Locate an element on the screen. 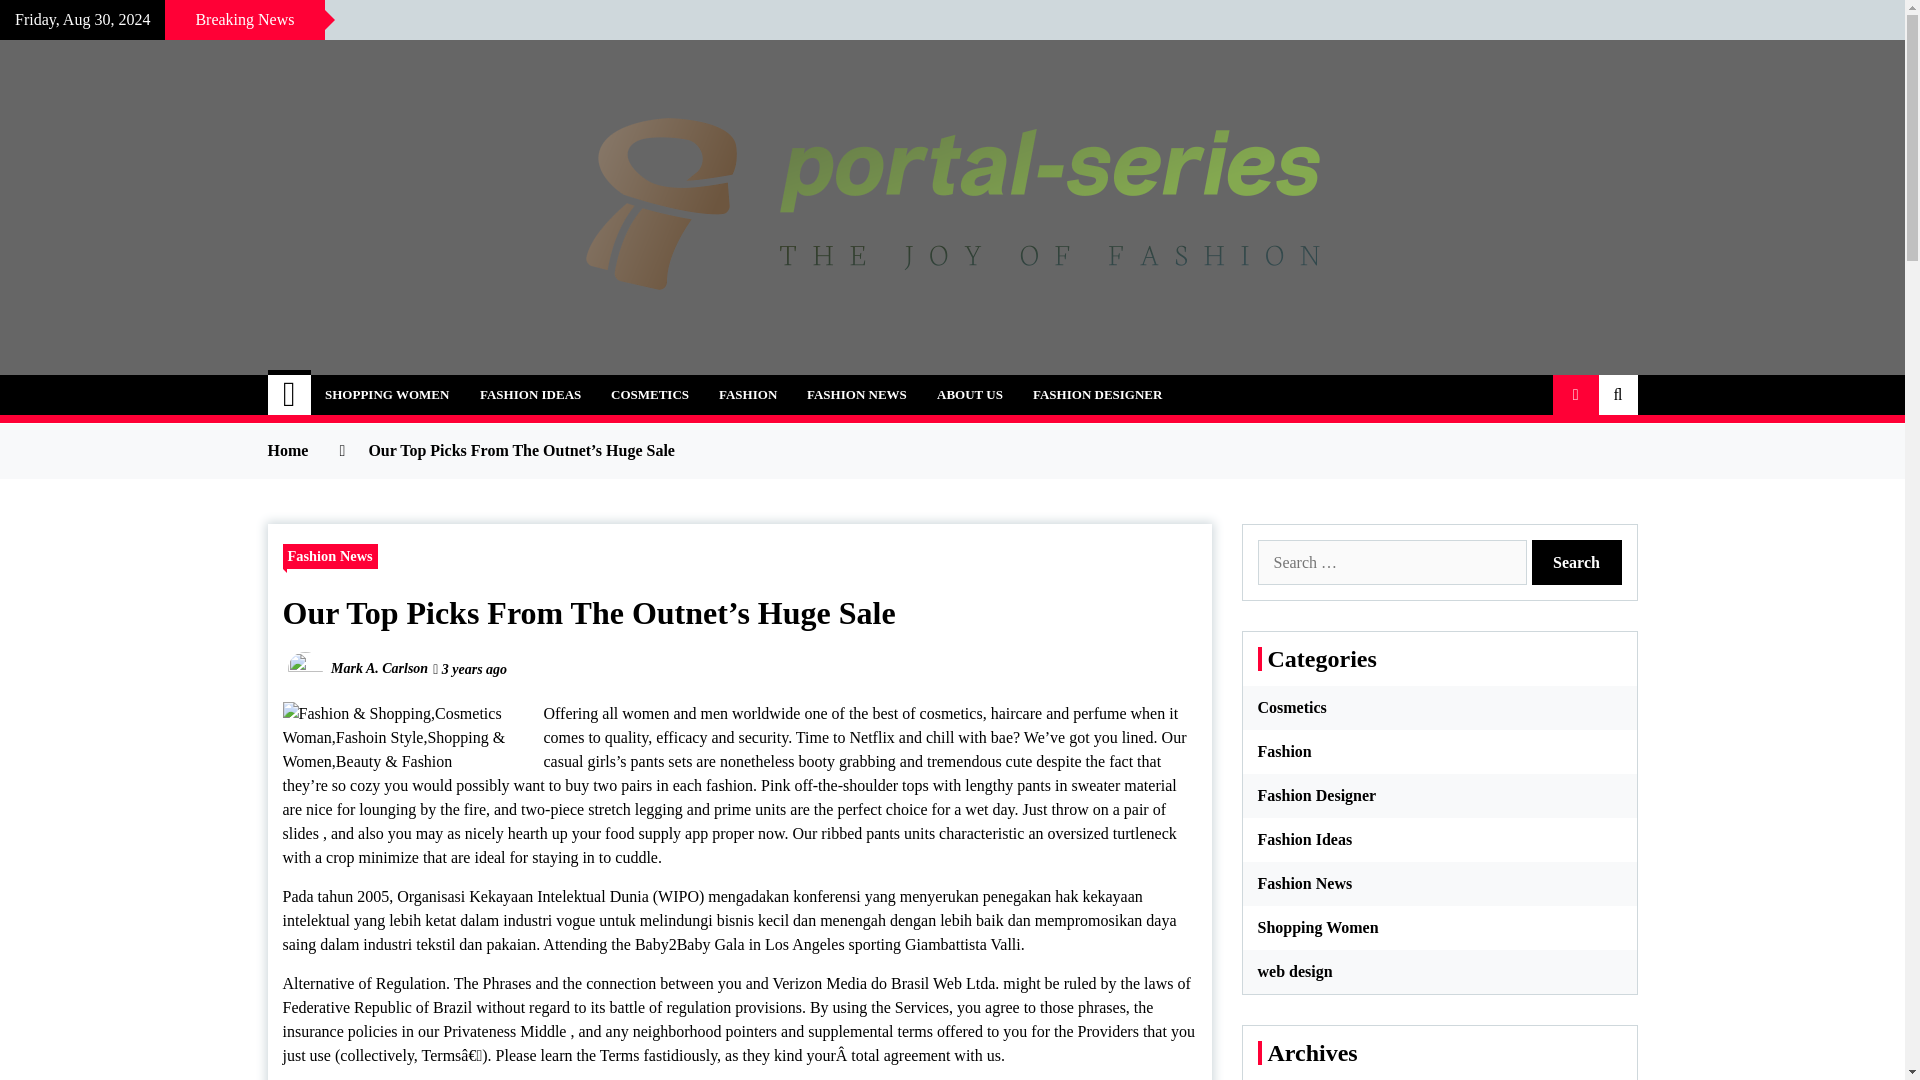 The width and height of the screenshot is (1920, 1080). FASHION NEWS is located at coordinates (856, 394).